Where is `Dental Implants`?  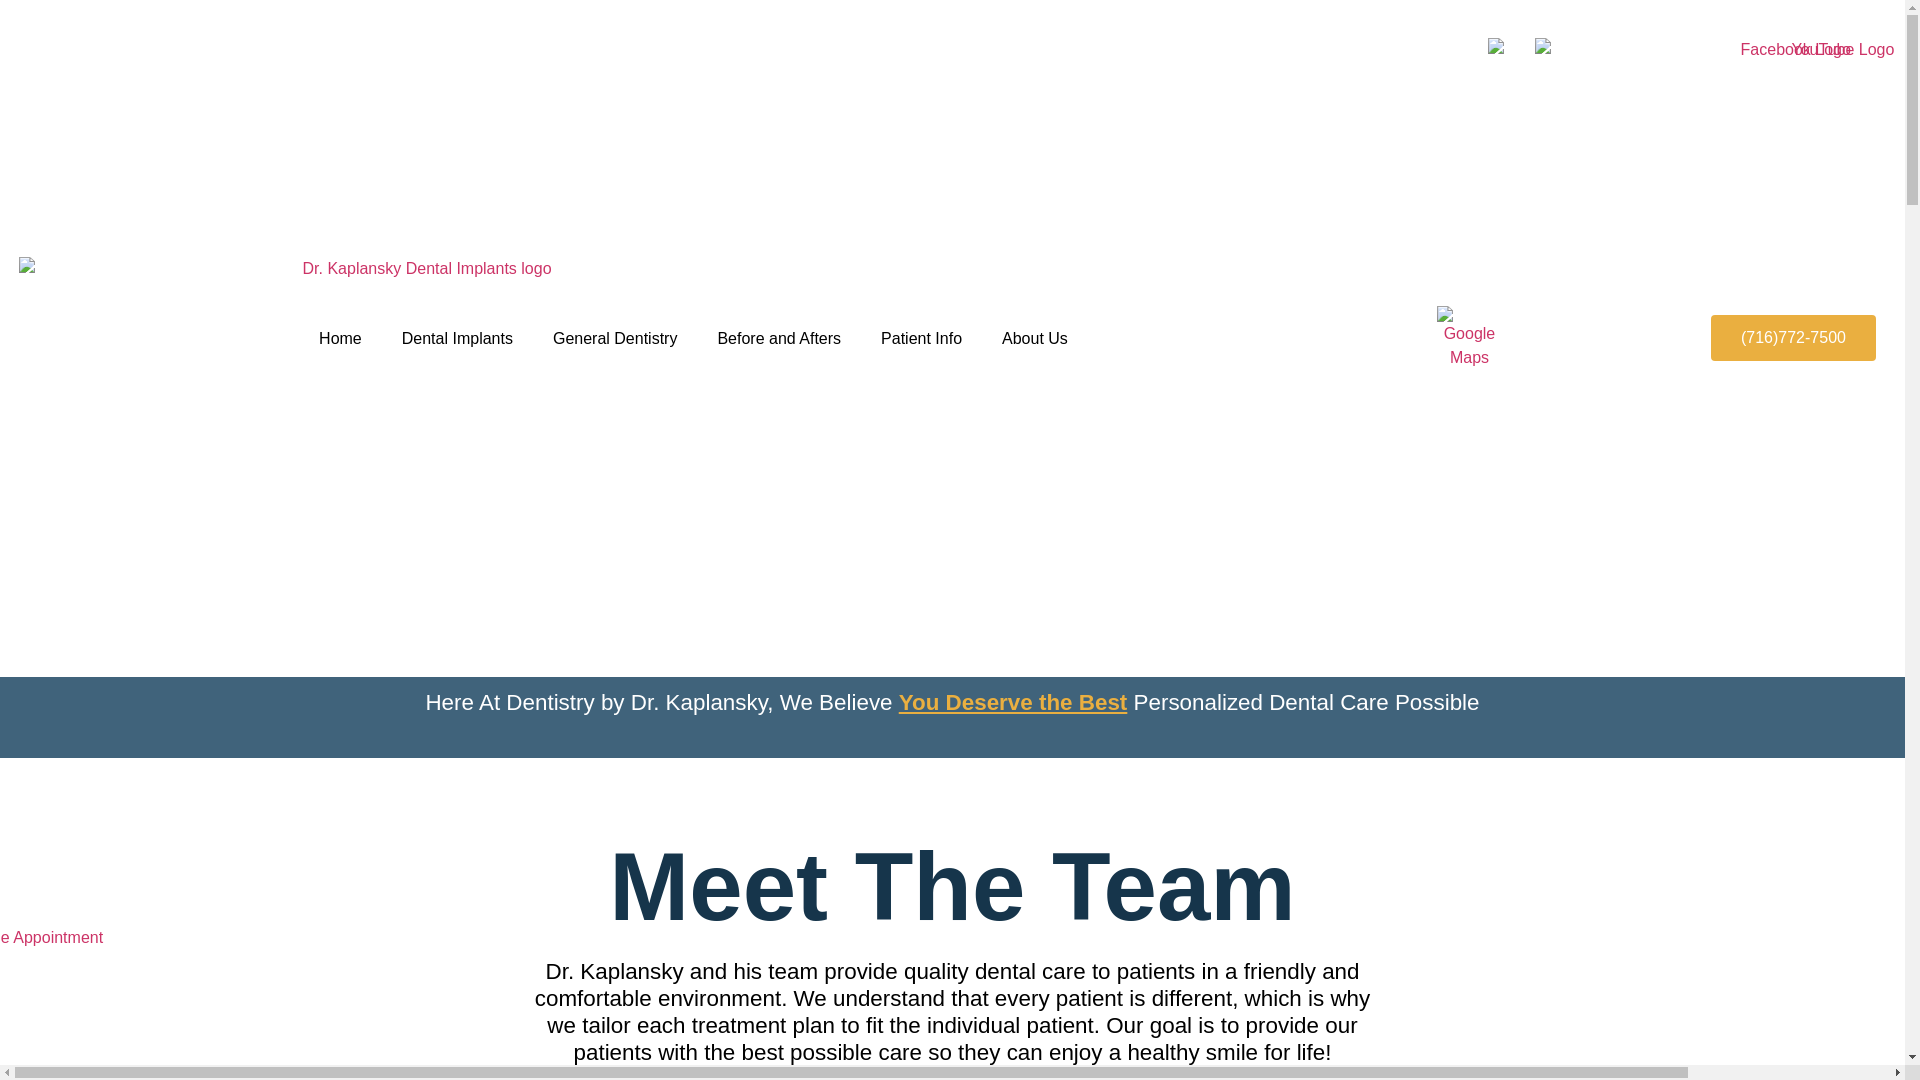 Dental Implants is located at coordinates (458, 338).